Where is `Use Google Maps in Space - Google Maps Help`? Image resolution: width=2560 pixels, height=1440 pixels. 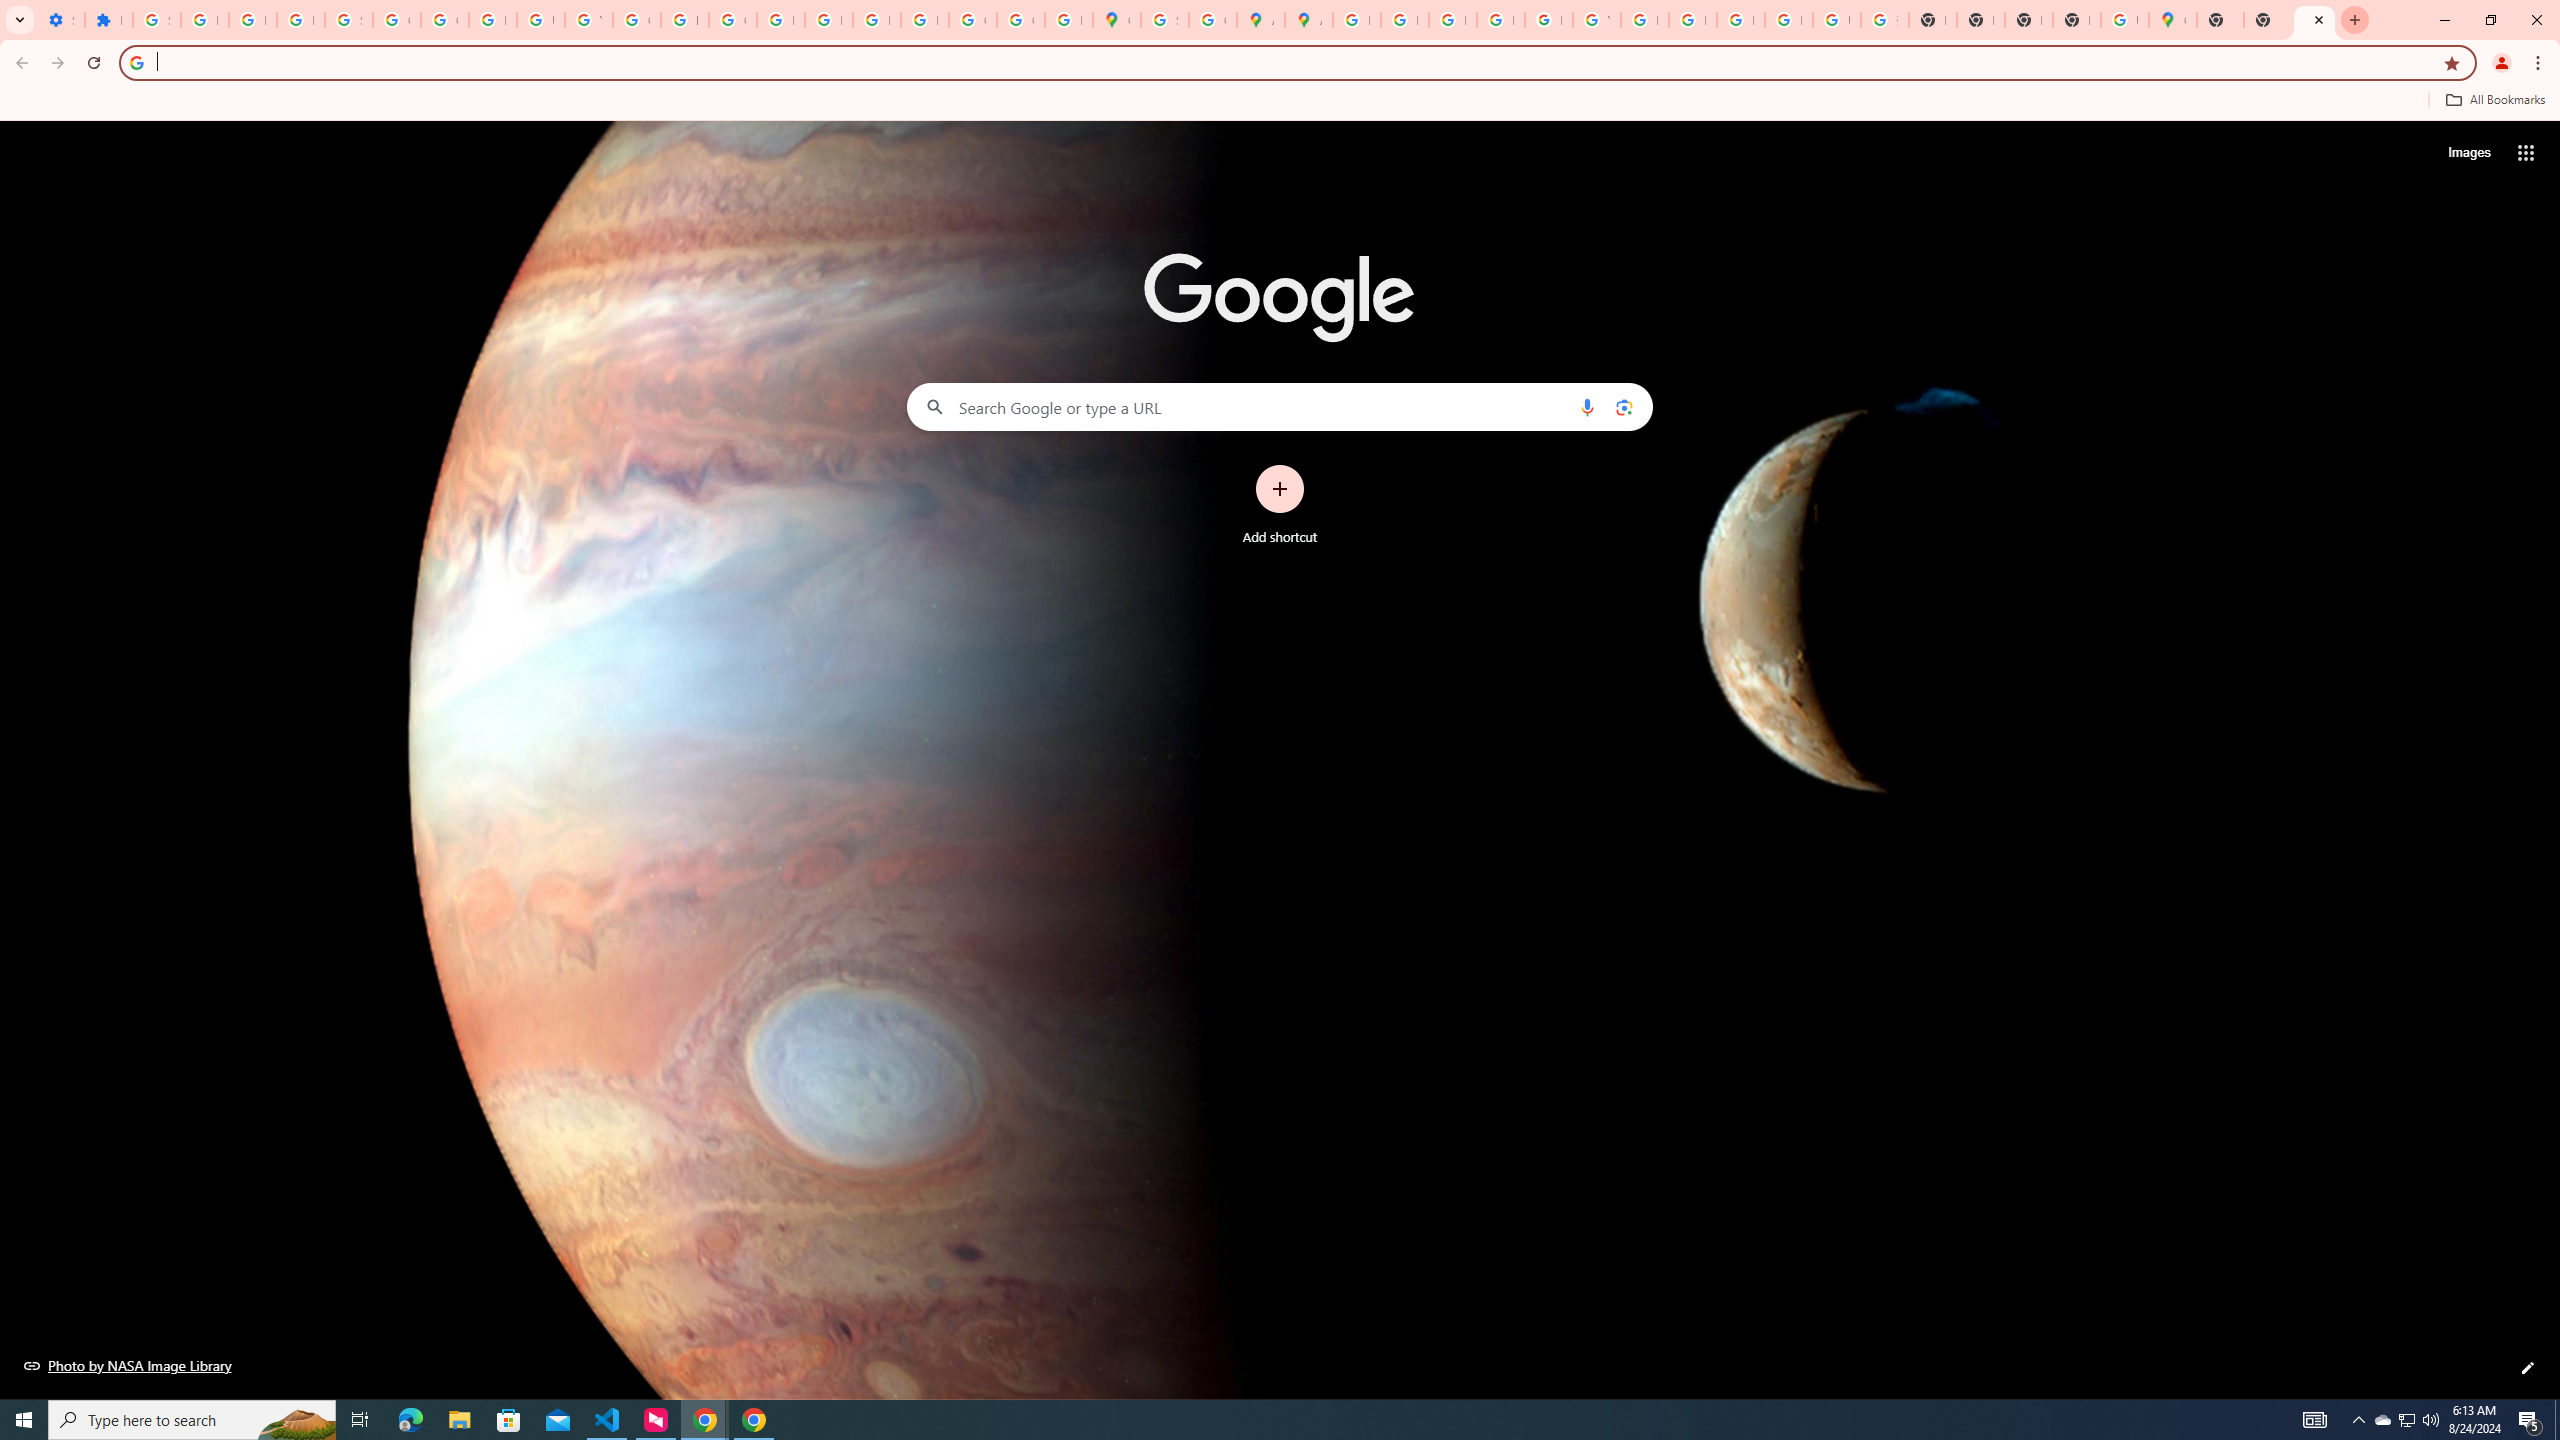 Use Google Maps in Space - Google Maps Help is located at coordinates (2124, 20).